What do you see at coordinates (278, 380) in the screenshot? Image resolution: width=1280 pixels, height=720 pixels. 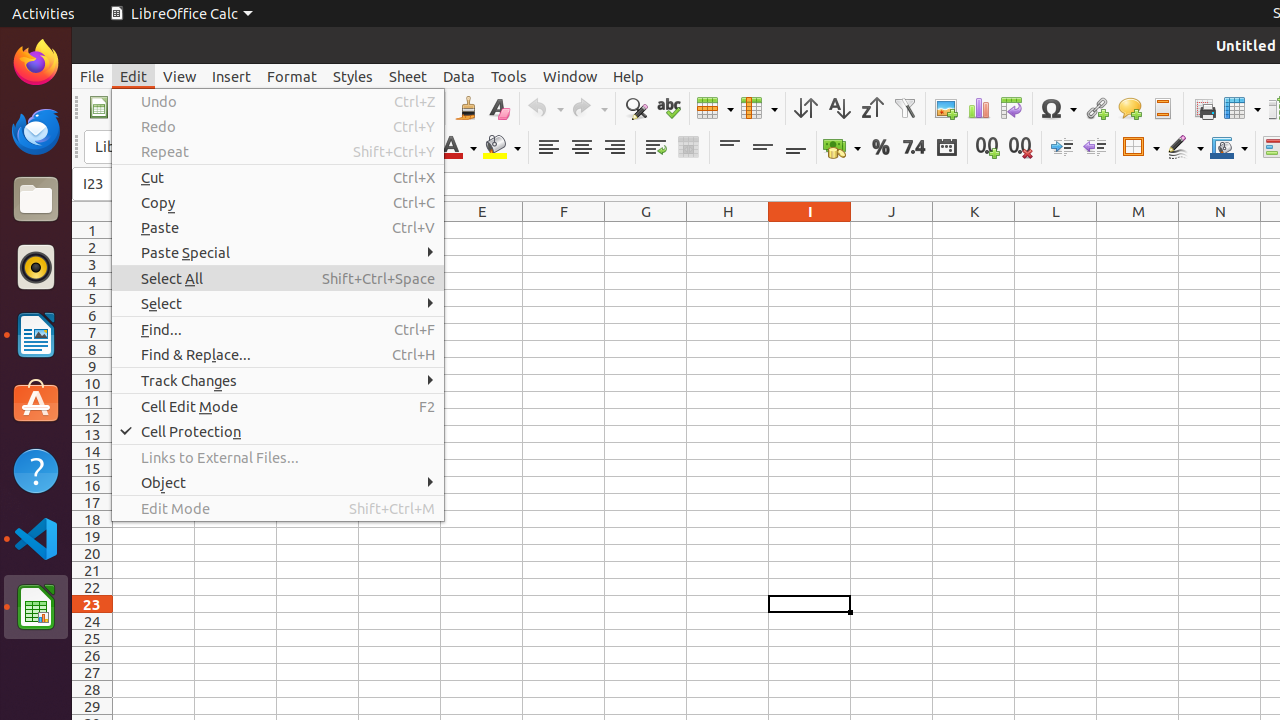 I see `Track Changes` at bounding box center [278, 380].